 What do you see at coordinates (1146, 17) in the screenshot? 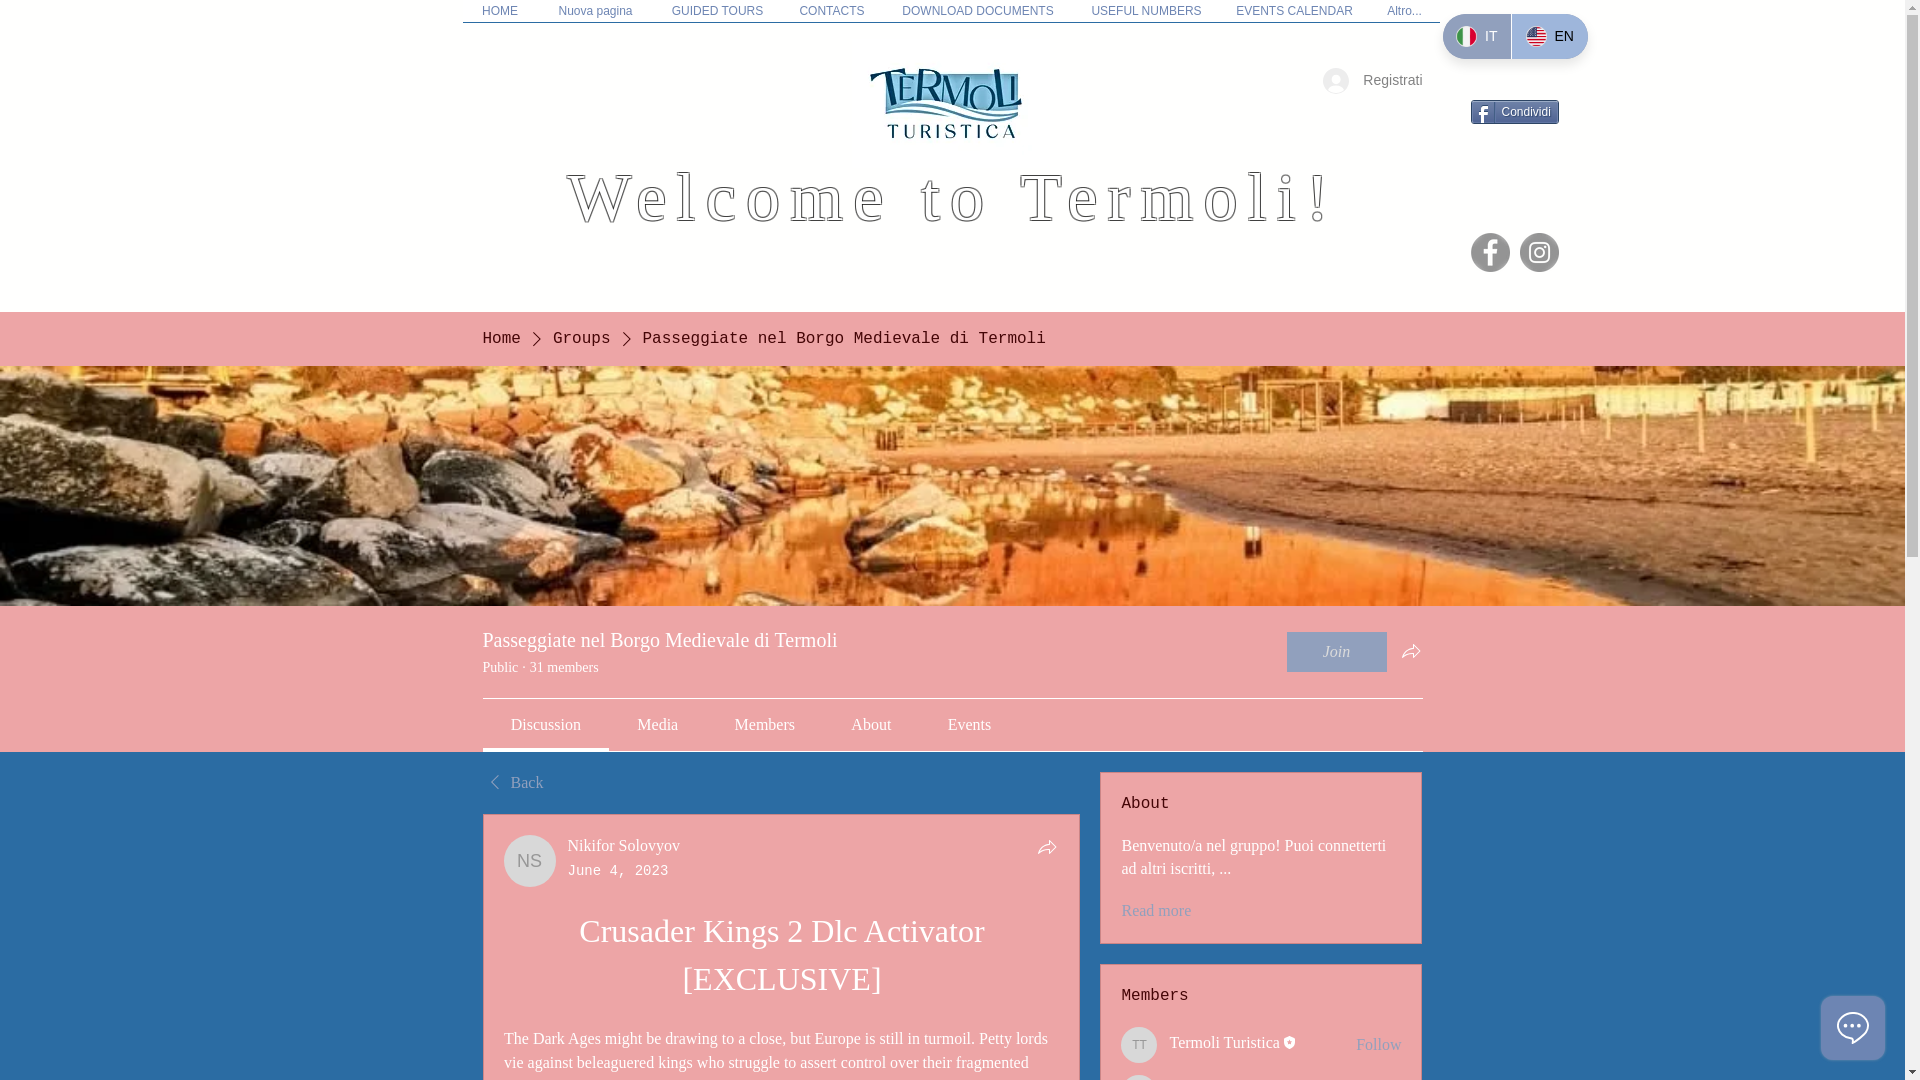
I see `USEFUL NUMBERS` at bounding box center [1146, 17].